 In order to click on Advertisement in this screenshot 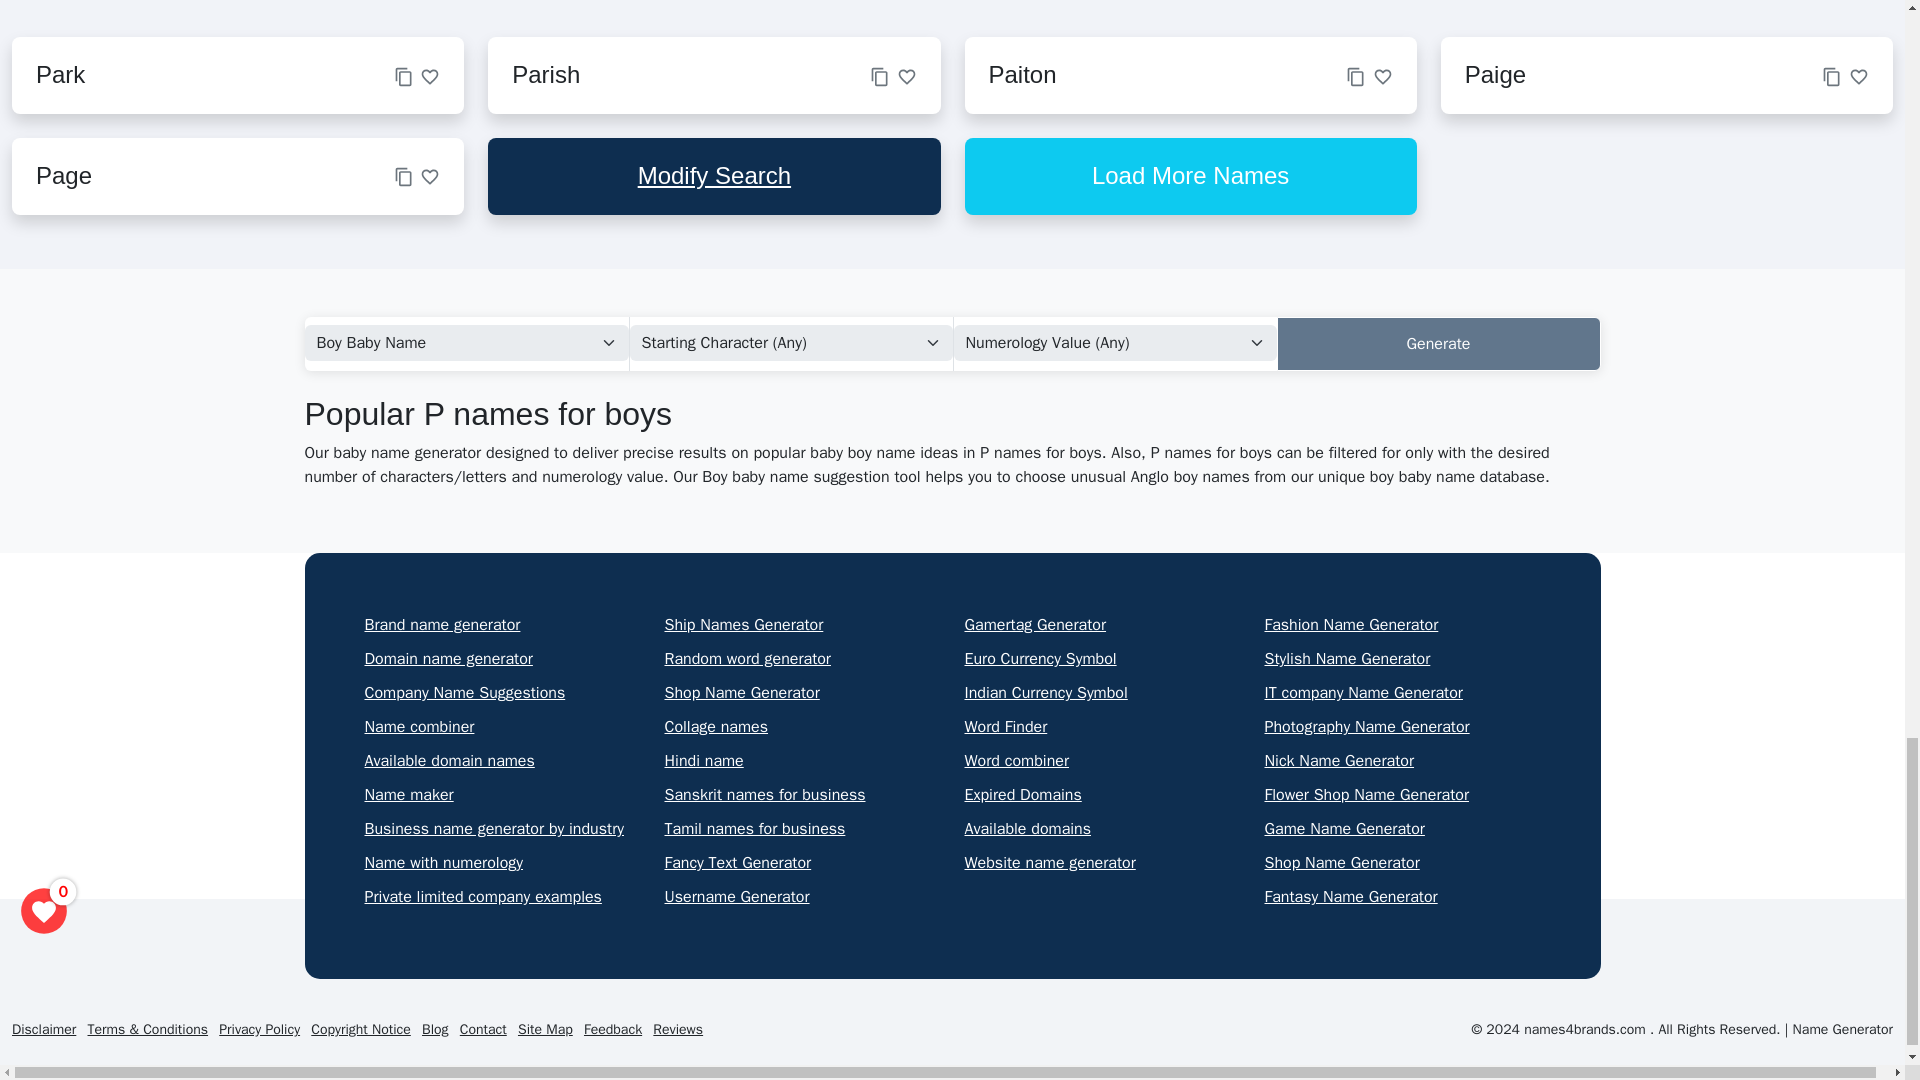, I will do `click(284, 6)`.